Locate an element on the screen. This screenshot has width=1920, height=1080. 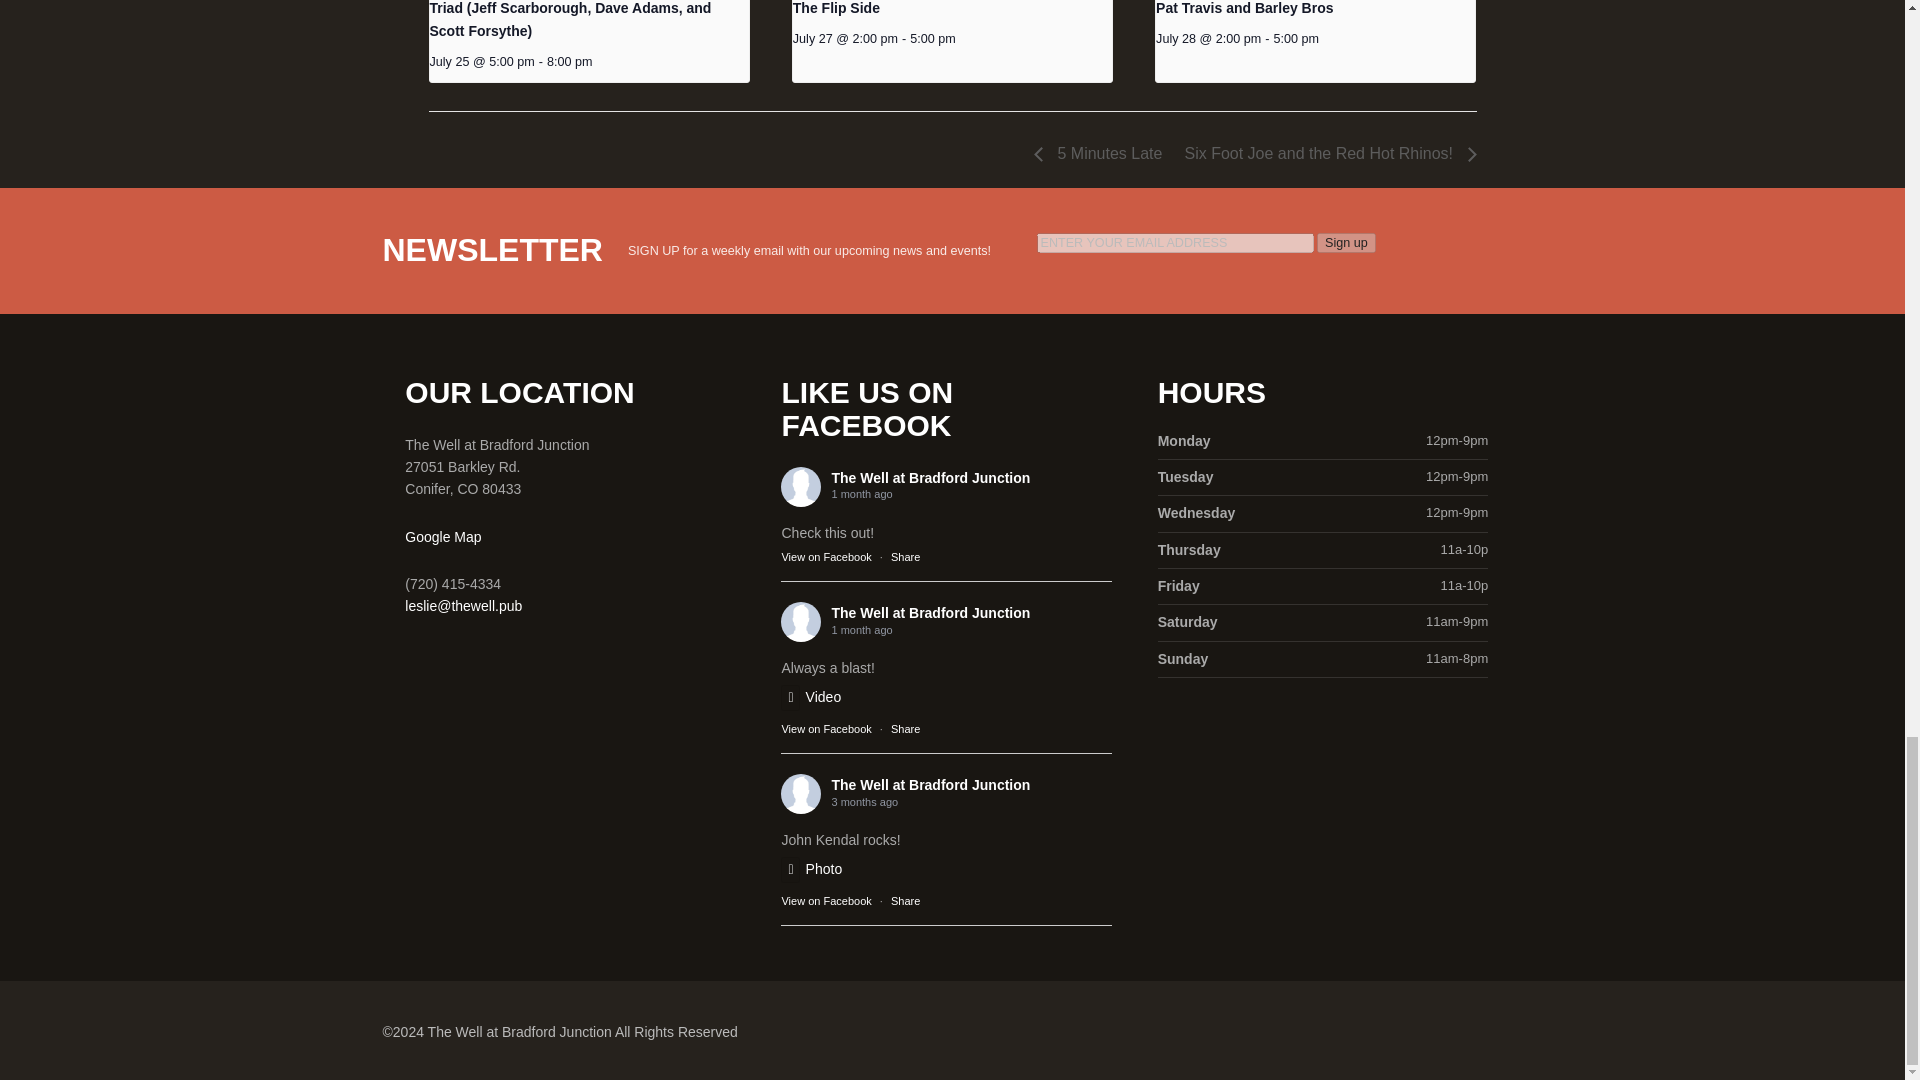
Sign up is located at coordinates (1346, 242).